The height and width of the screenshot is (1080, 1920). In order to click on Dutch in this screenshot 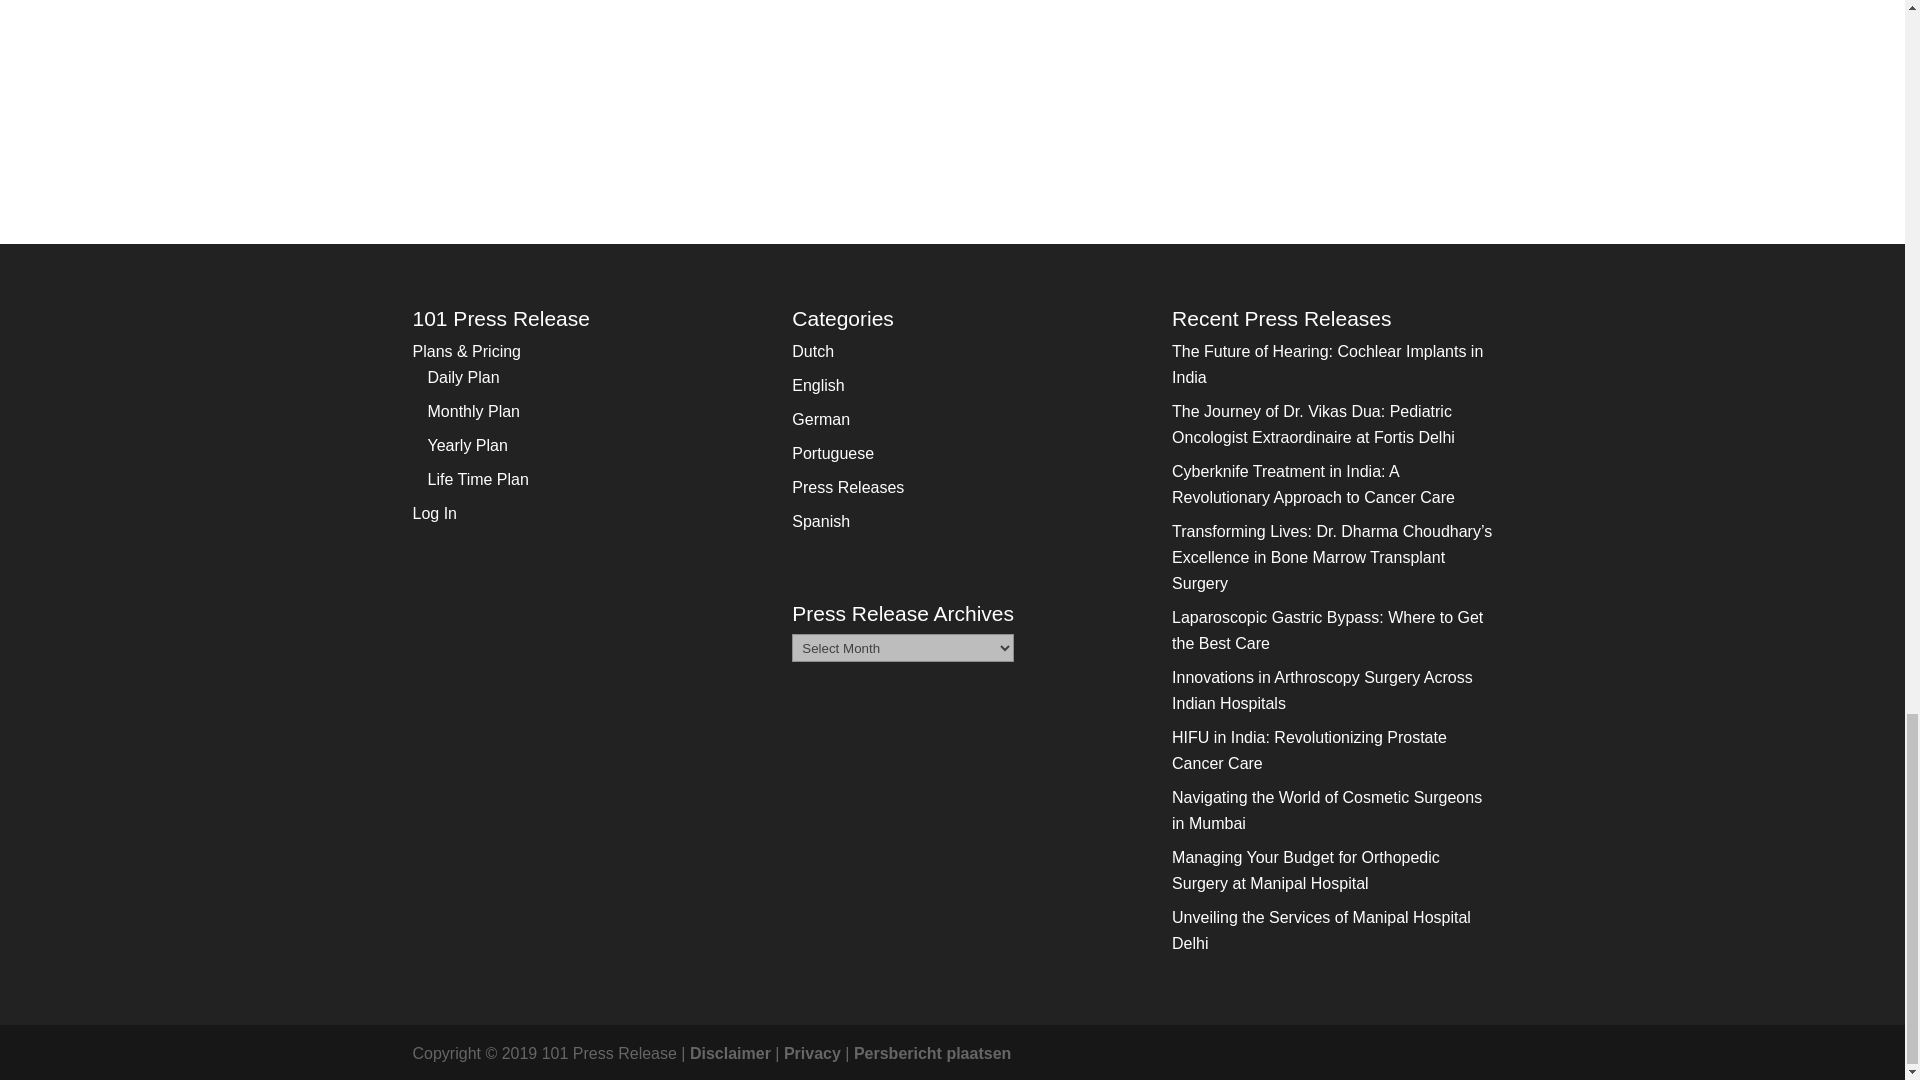, I will do `click(812, 351)`.